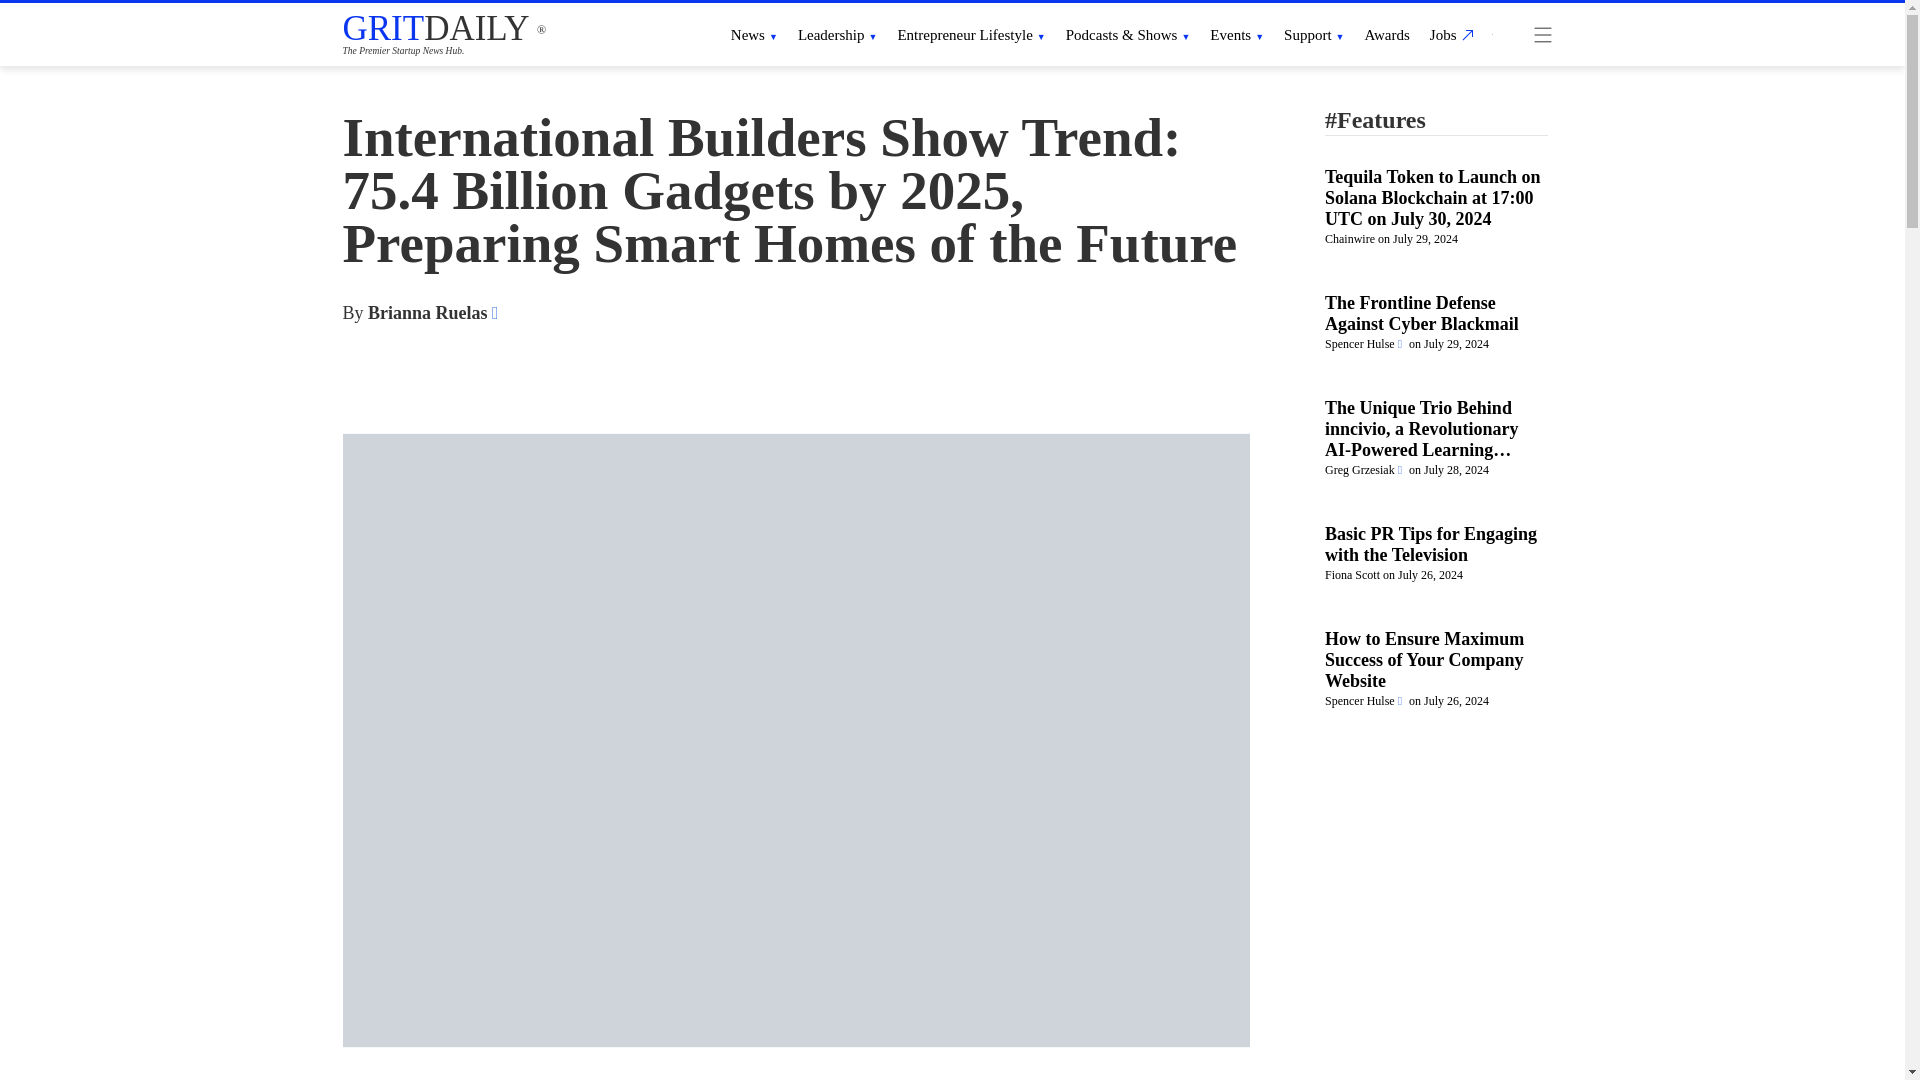 The height and width of the screenshot is (1080, 1920). Describe the element at coordinates (970, 34) in the screenshot. I see `Entrepreneur Lifestyle` at that location.